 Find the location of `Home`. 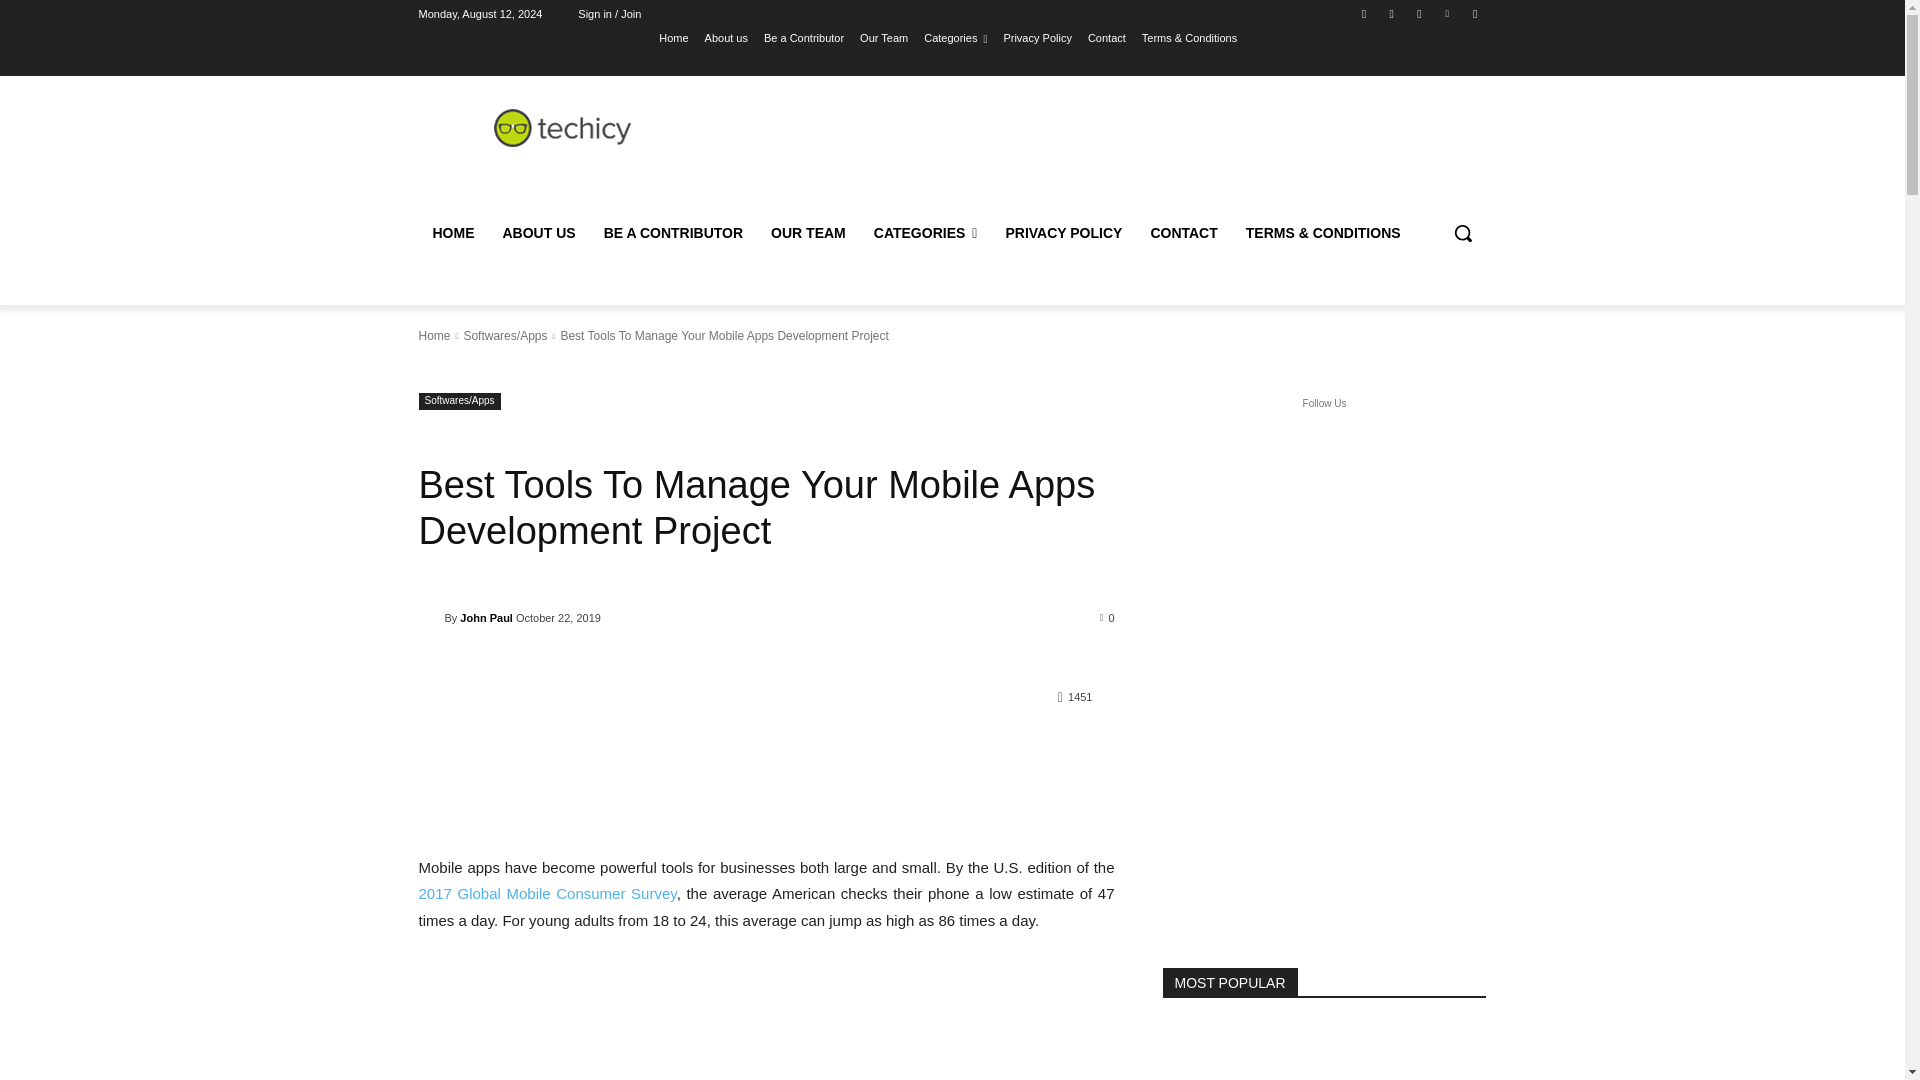

Home is located at coordinates (672, 37).